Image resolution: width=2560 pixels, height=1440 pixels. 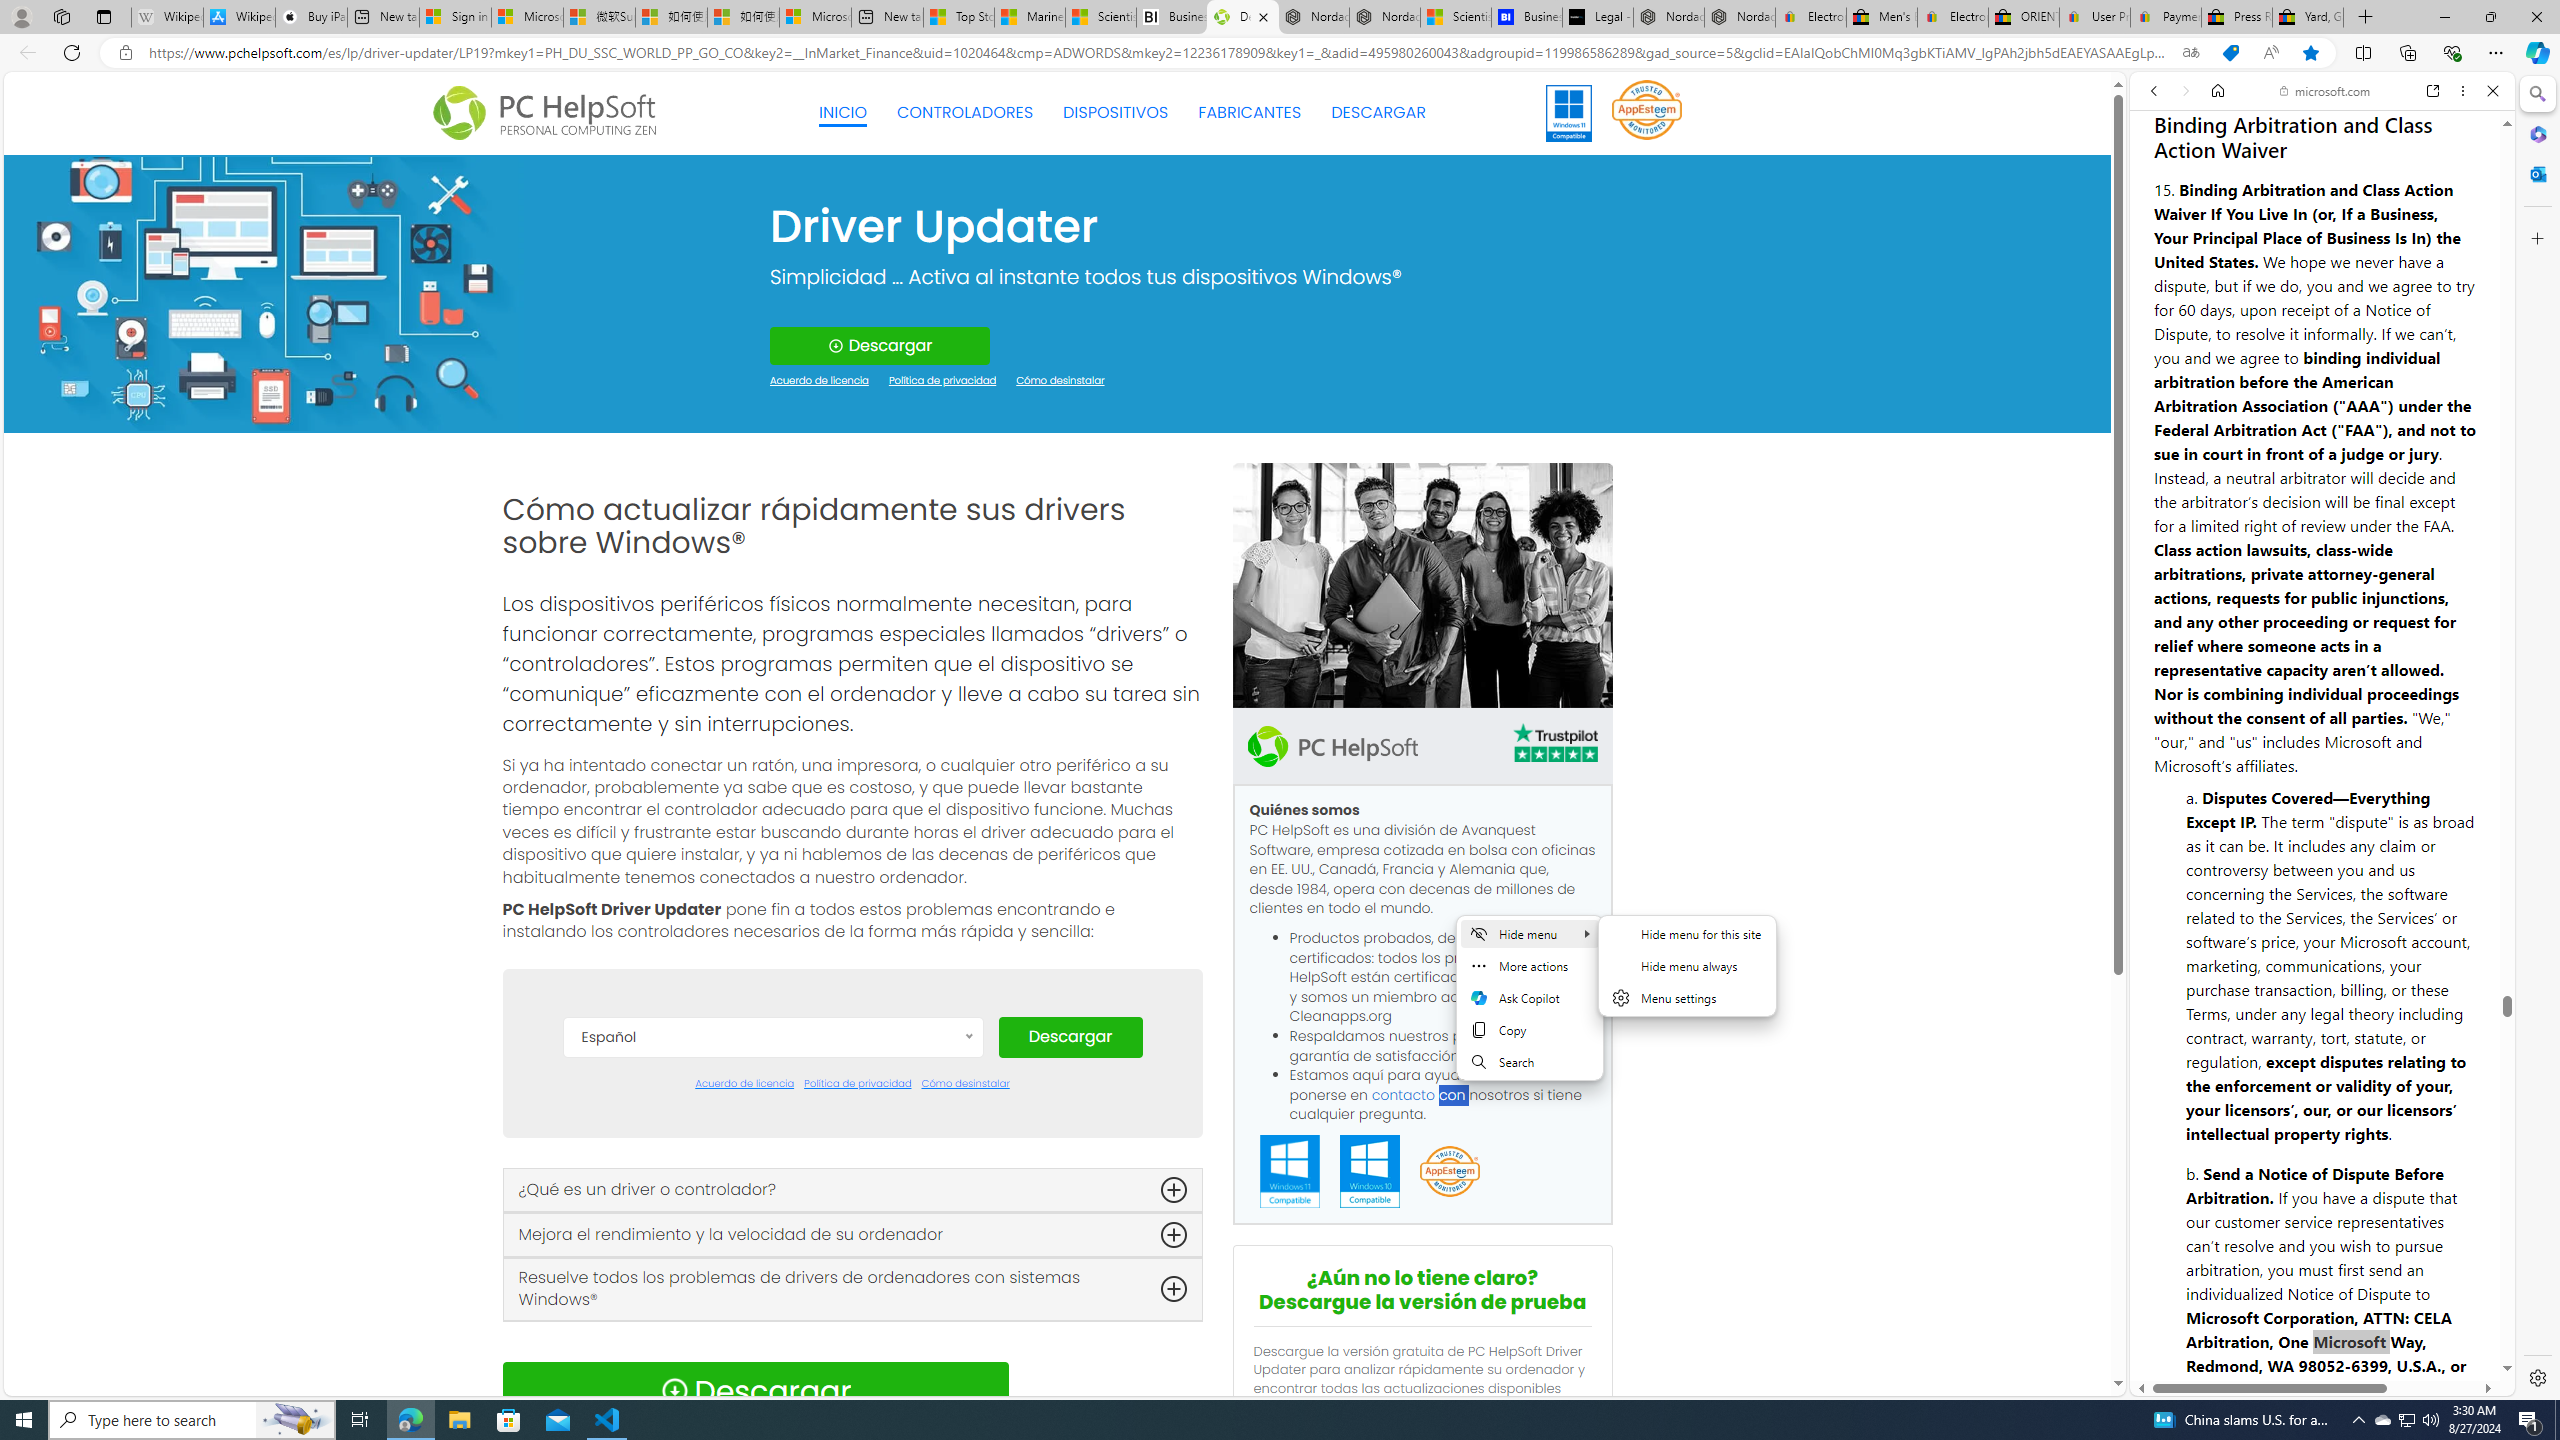 I want to click on This site scope, so click(x=2215, y=180).